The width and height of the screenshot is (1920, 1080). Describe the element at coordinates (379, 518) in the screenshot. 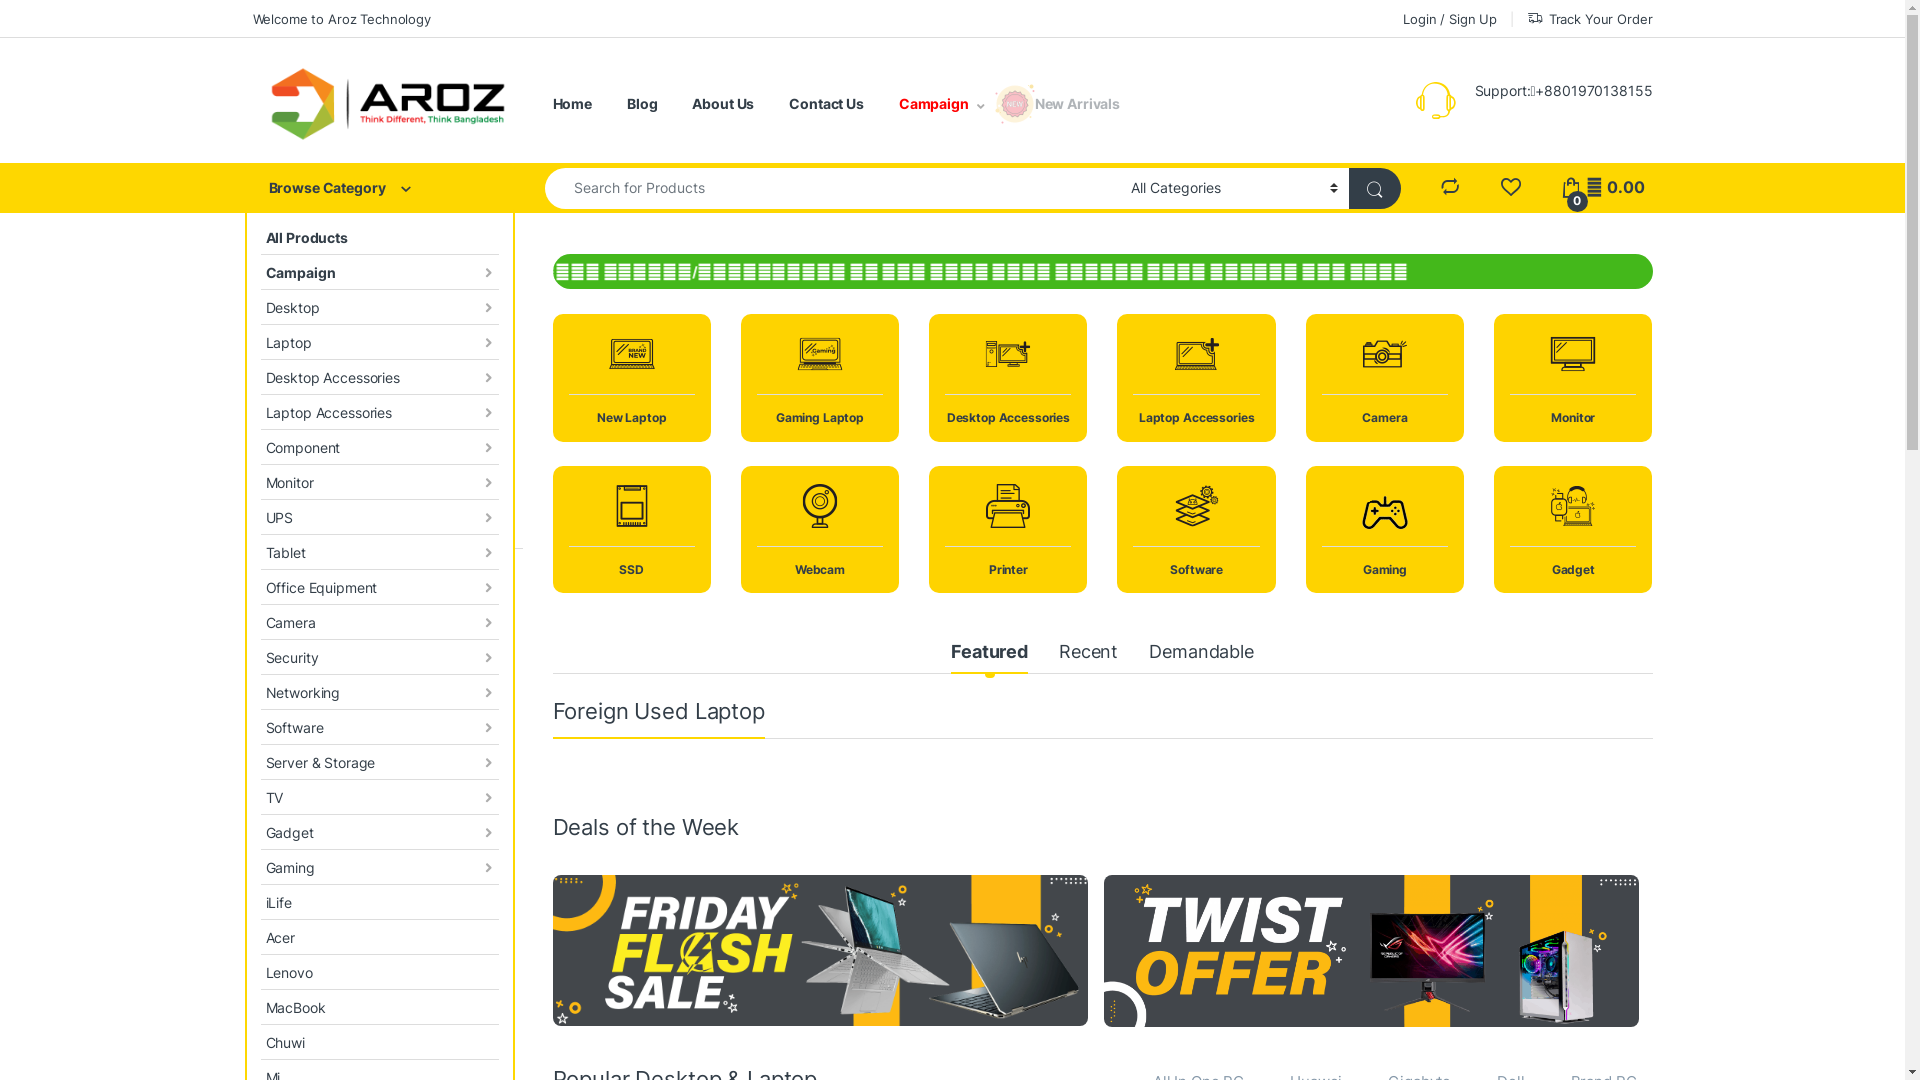

I see `UPS` at that location.